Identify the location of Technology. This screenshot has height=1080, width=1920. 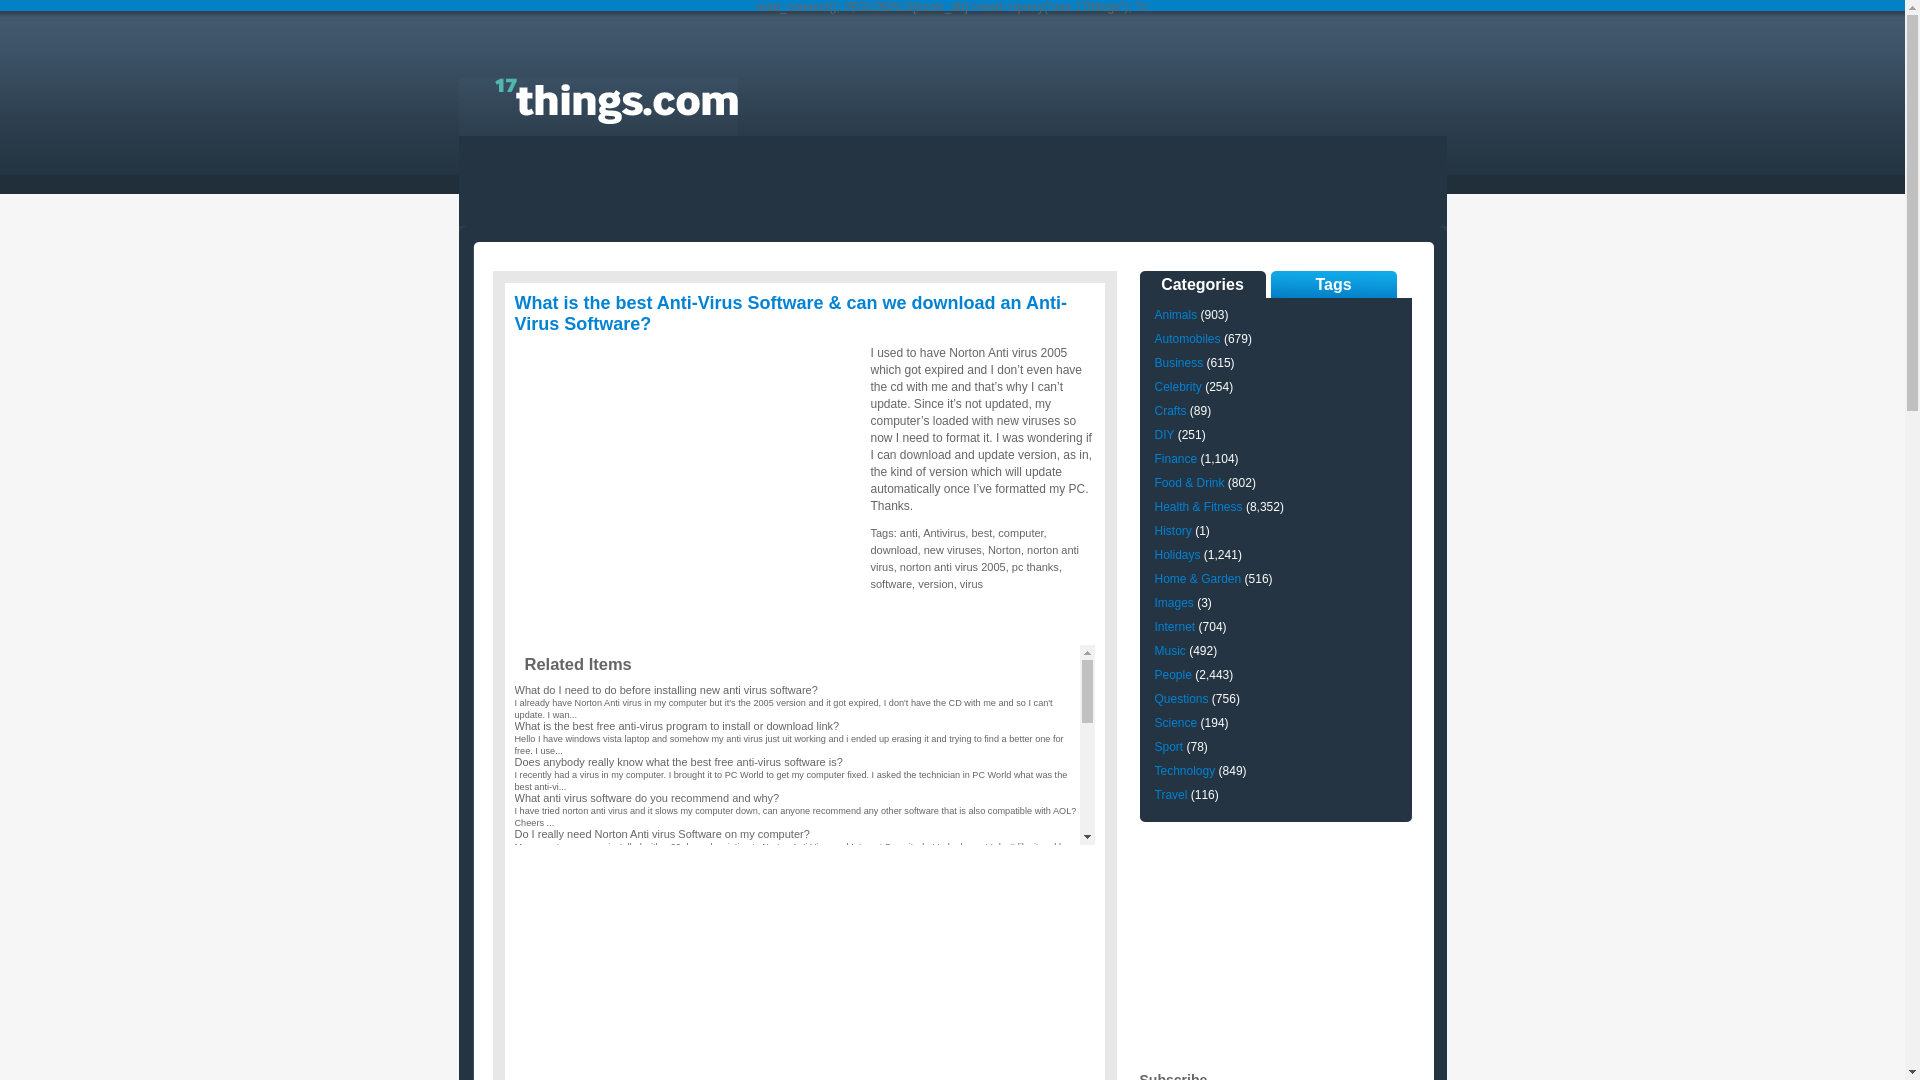
(1184, 771).